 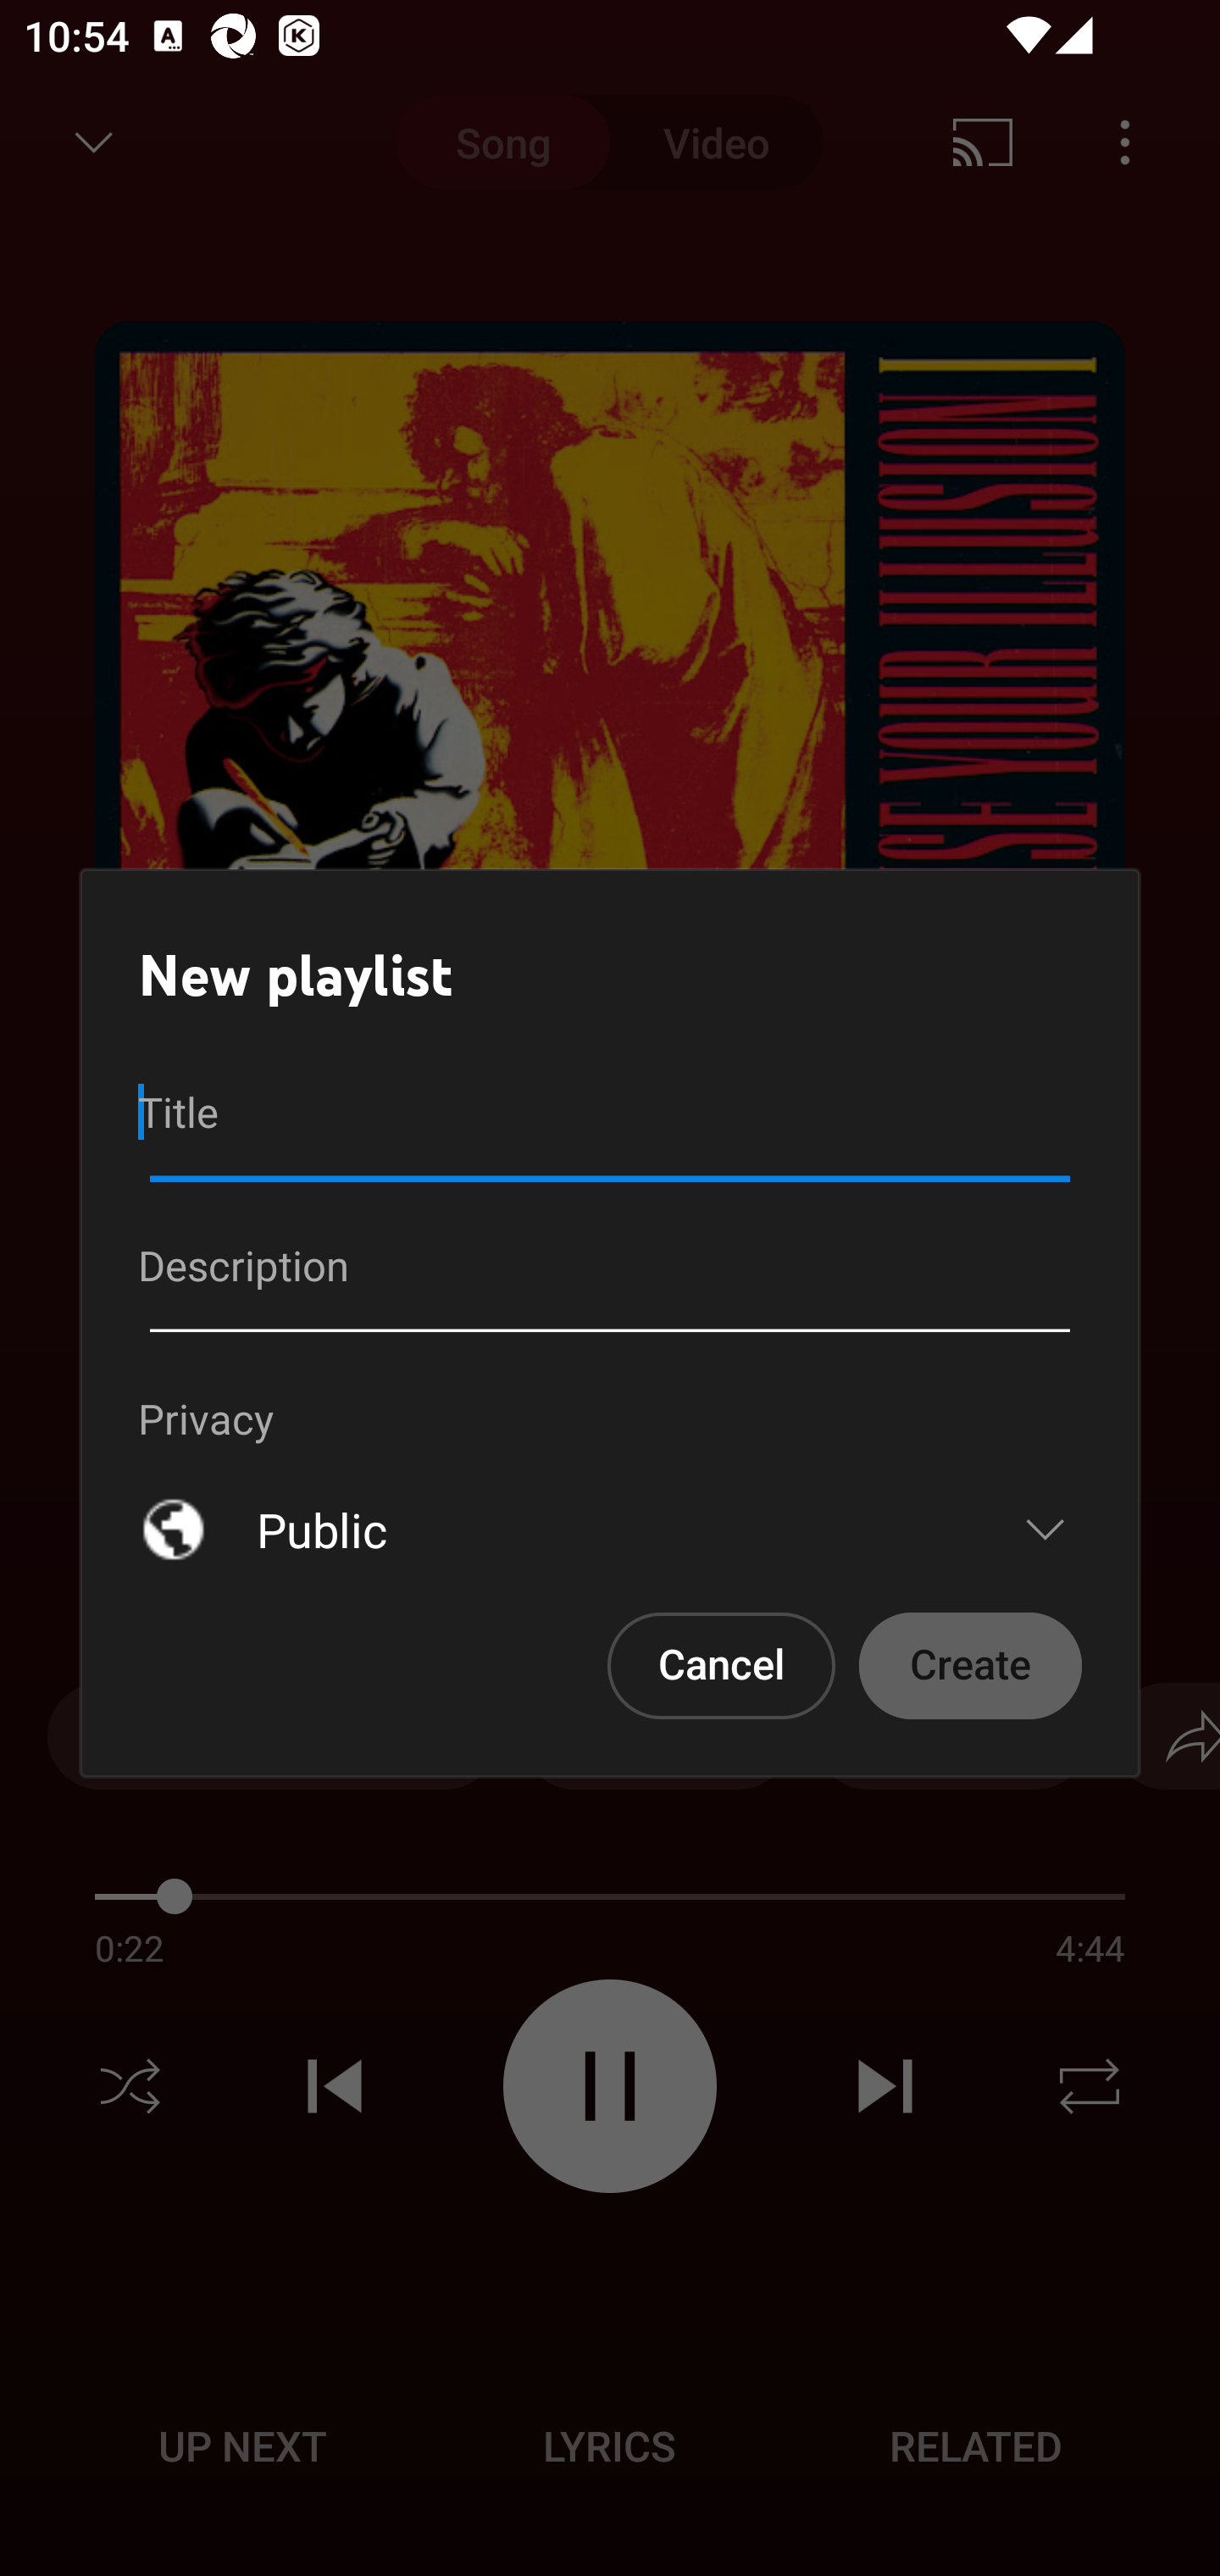 I want to click on Cancel, so click(x=722, y=1665).